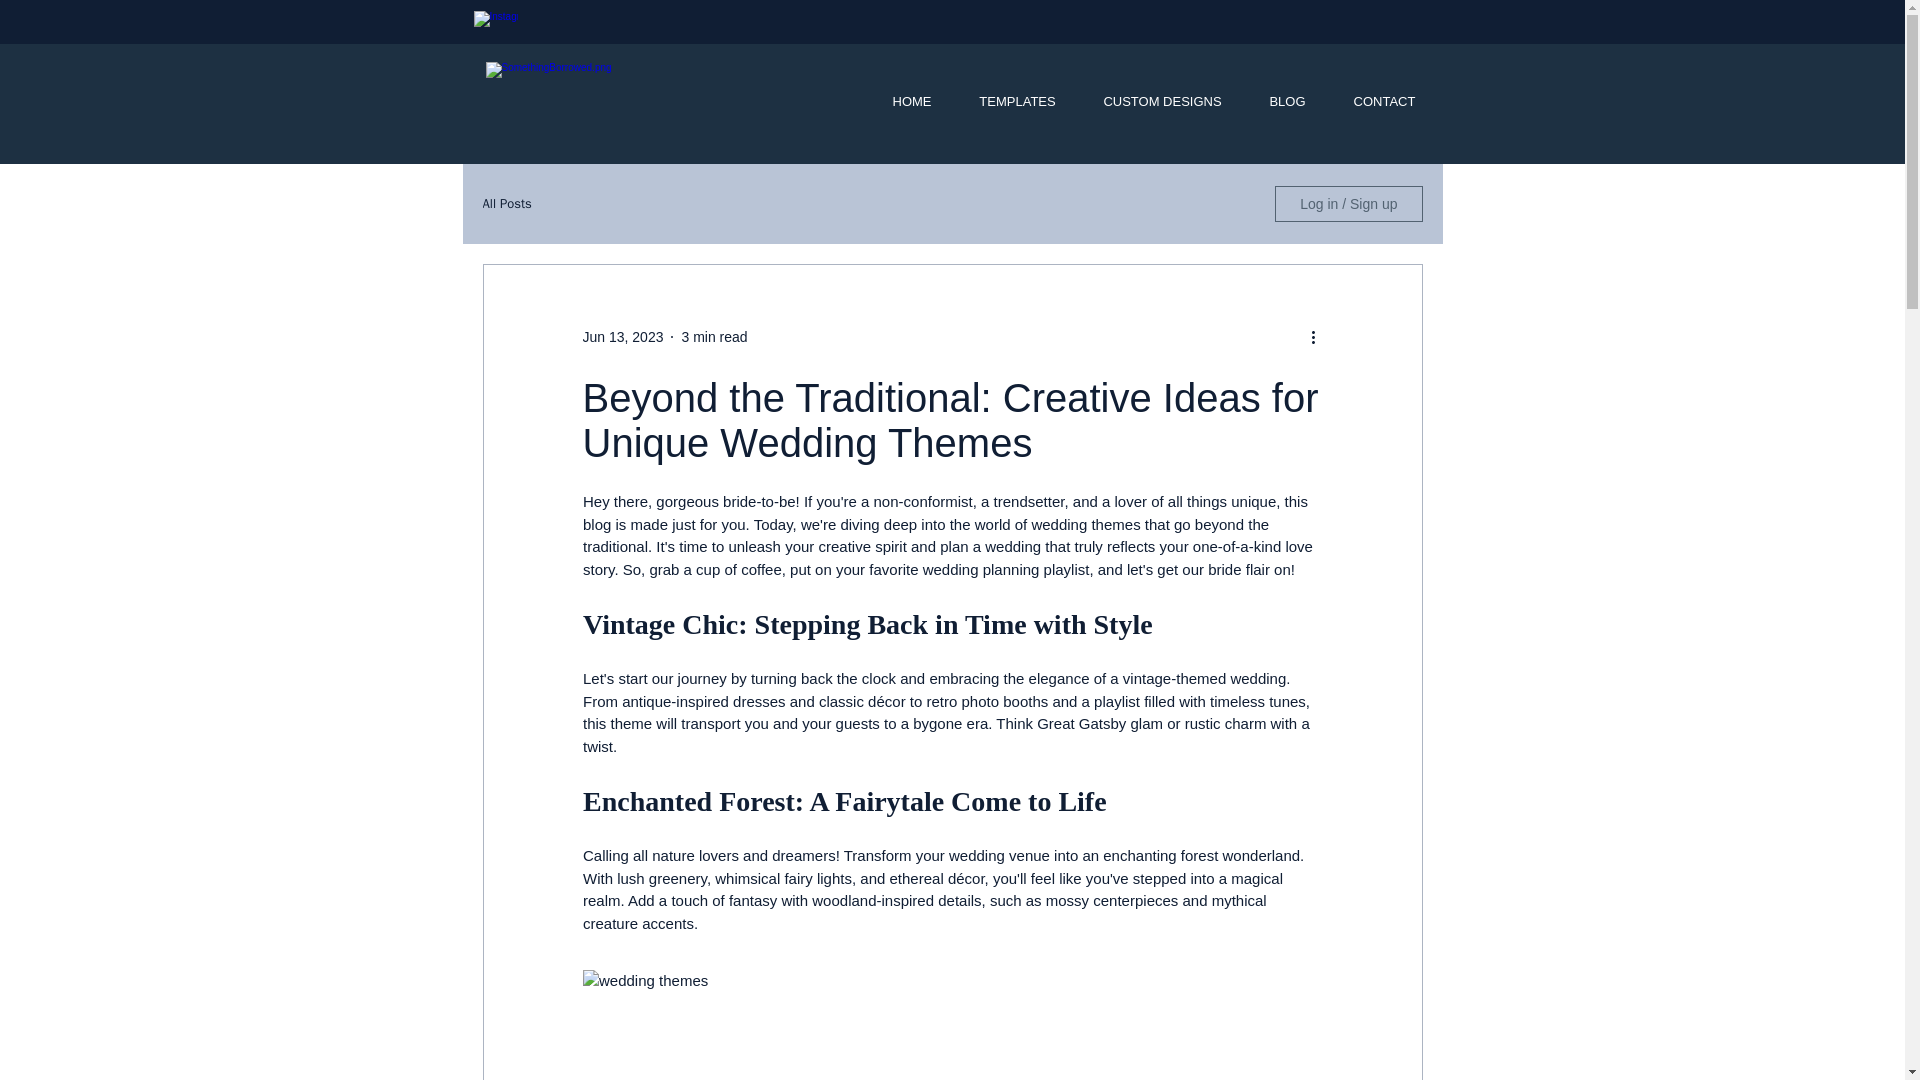 The width and height of the screenshot is (1920, 1080). What do you see at coordinates (622, 336) in the screenshot?
I see `Jun 13, 2023` at bounding box center [622, 336].